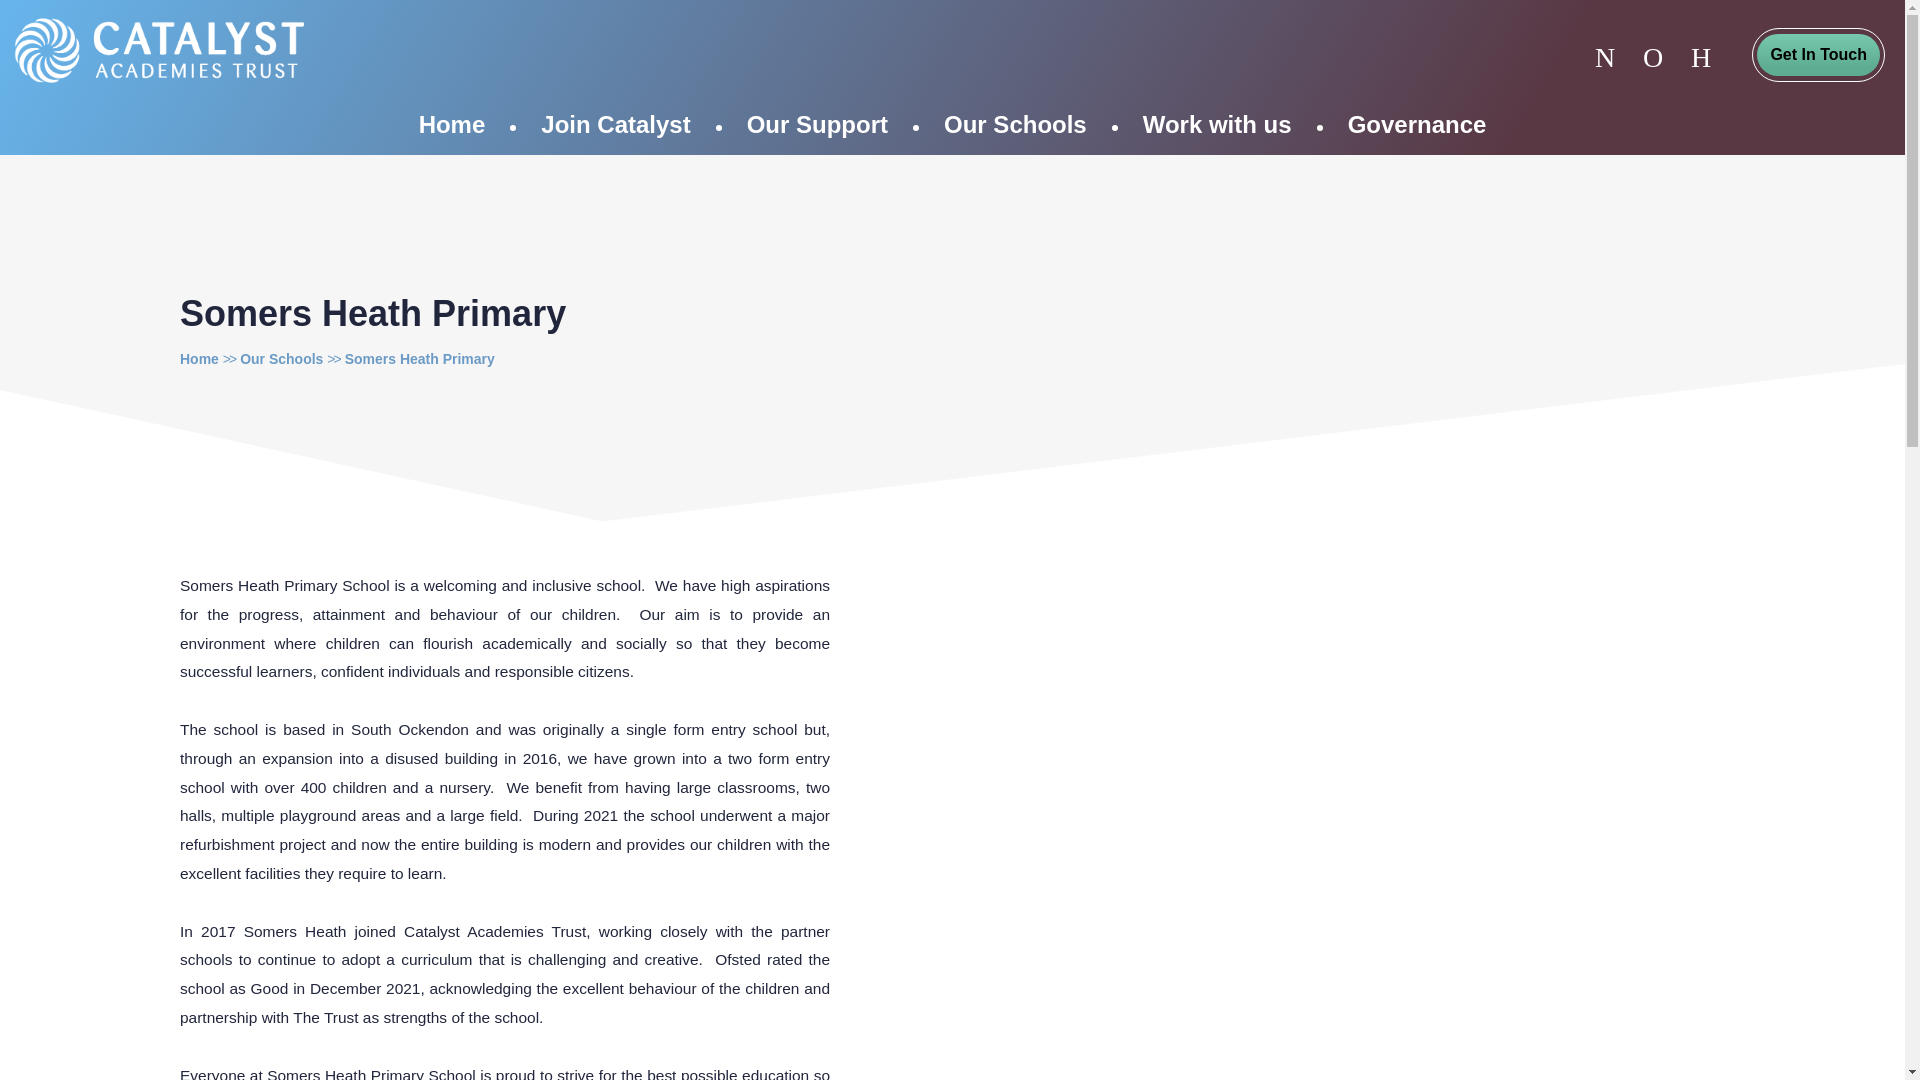  Describe the element at coordinates (615, 125) in the screenshot. I see `Join Catalyst` at that location.